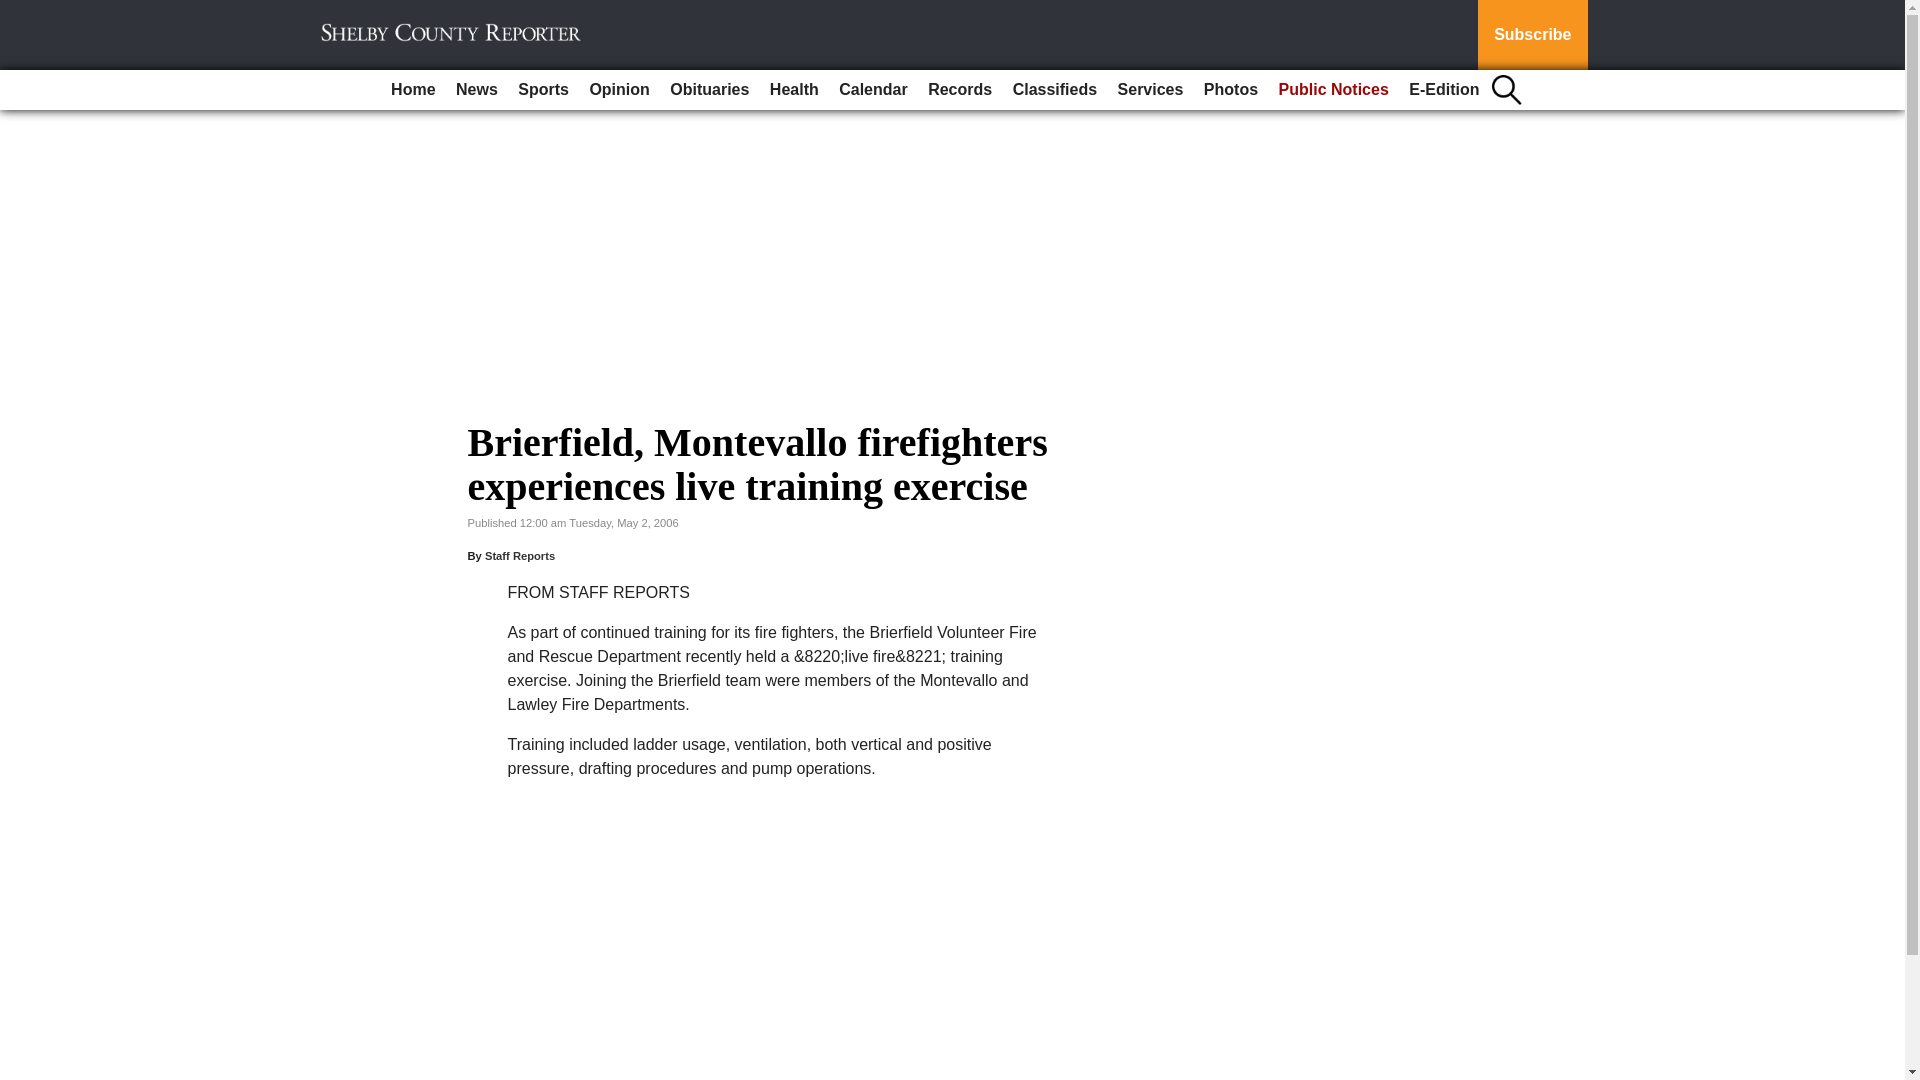 The width and height of the screenshot is (1920, 1080). Describe the element at coordinates (873, 90) in the screenshot. I see `Calendar` at that location.